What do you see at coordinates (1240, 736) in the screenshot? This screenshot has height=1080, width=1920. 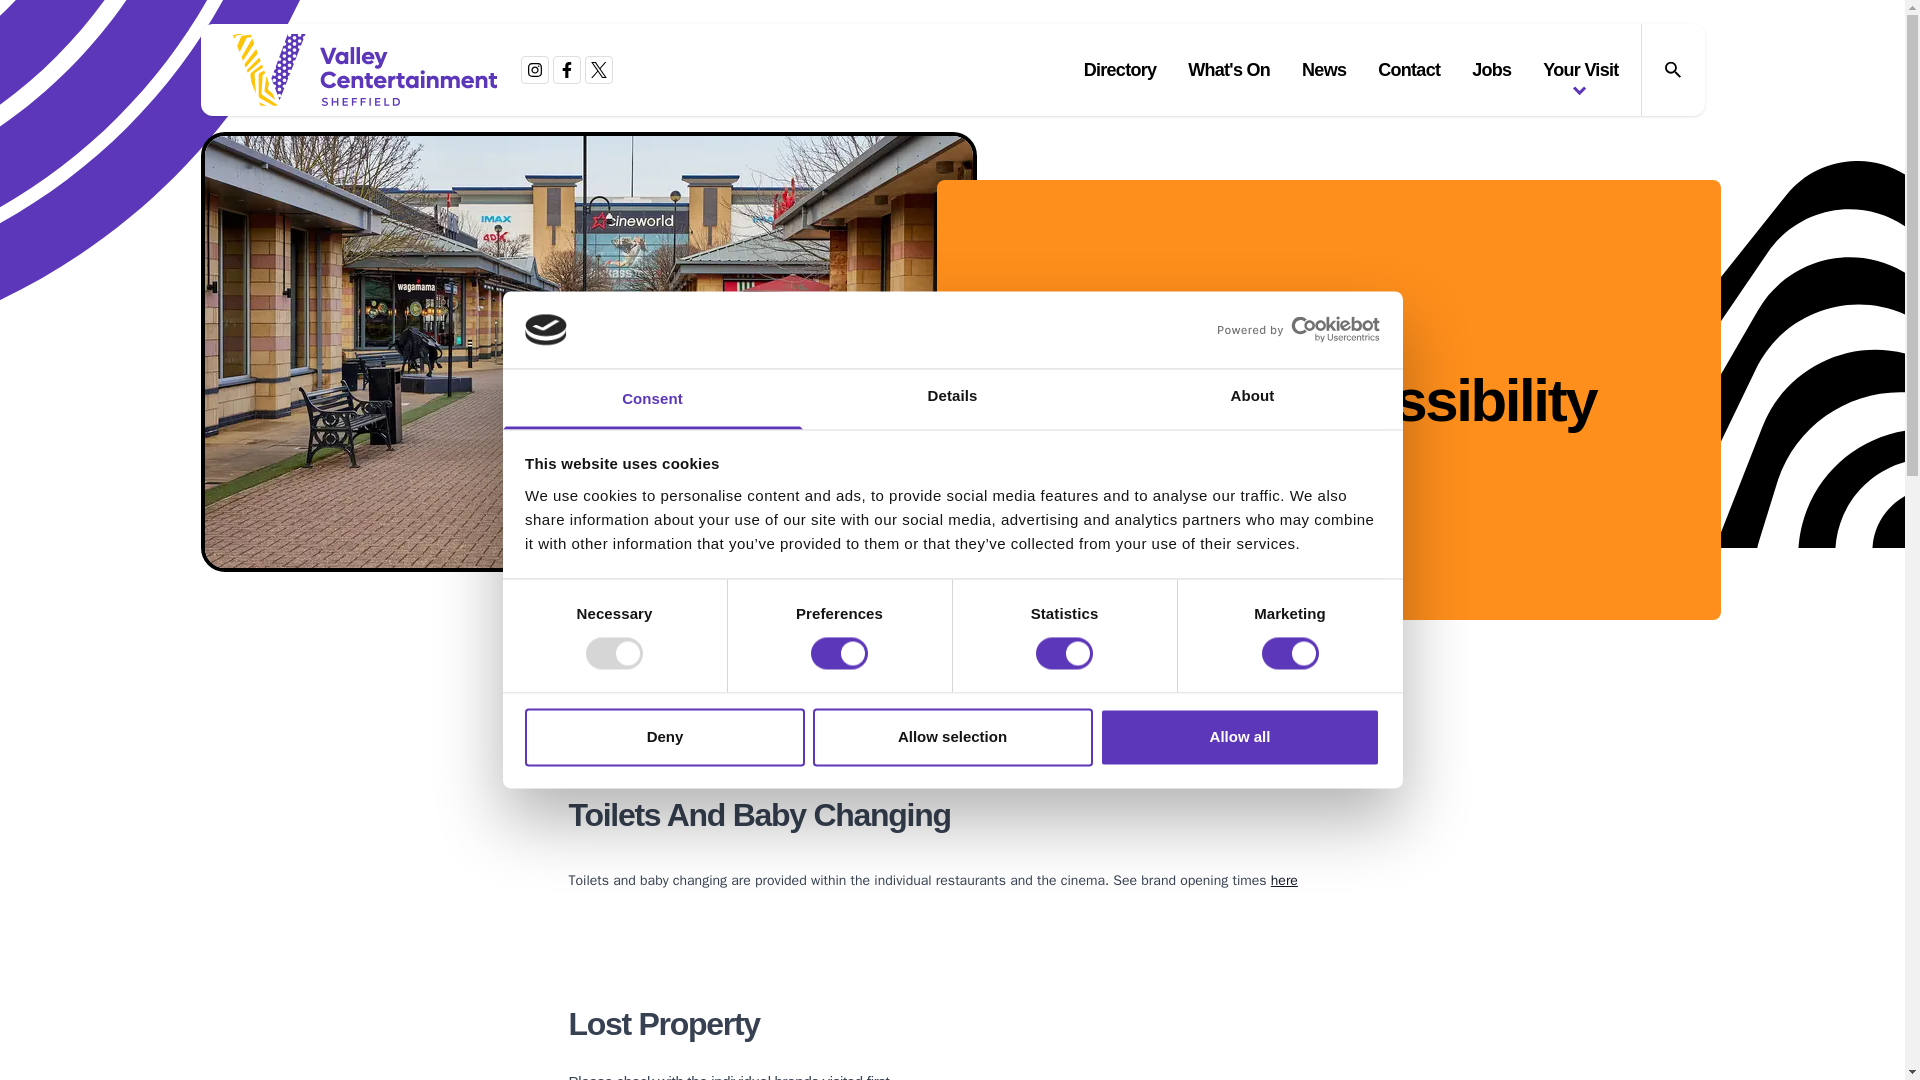 I see `Allow all` at bounding box center [1240, 736].